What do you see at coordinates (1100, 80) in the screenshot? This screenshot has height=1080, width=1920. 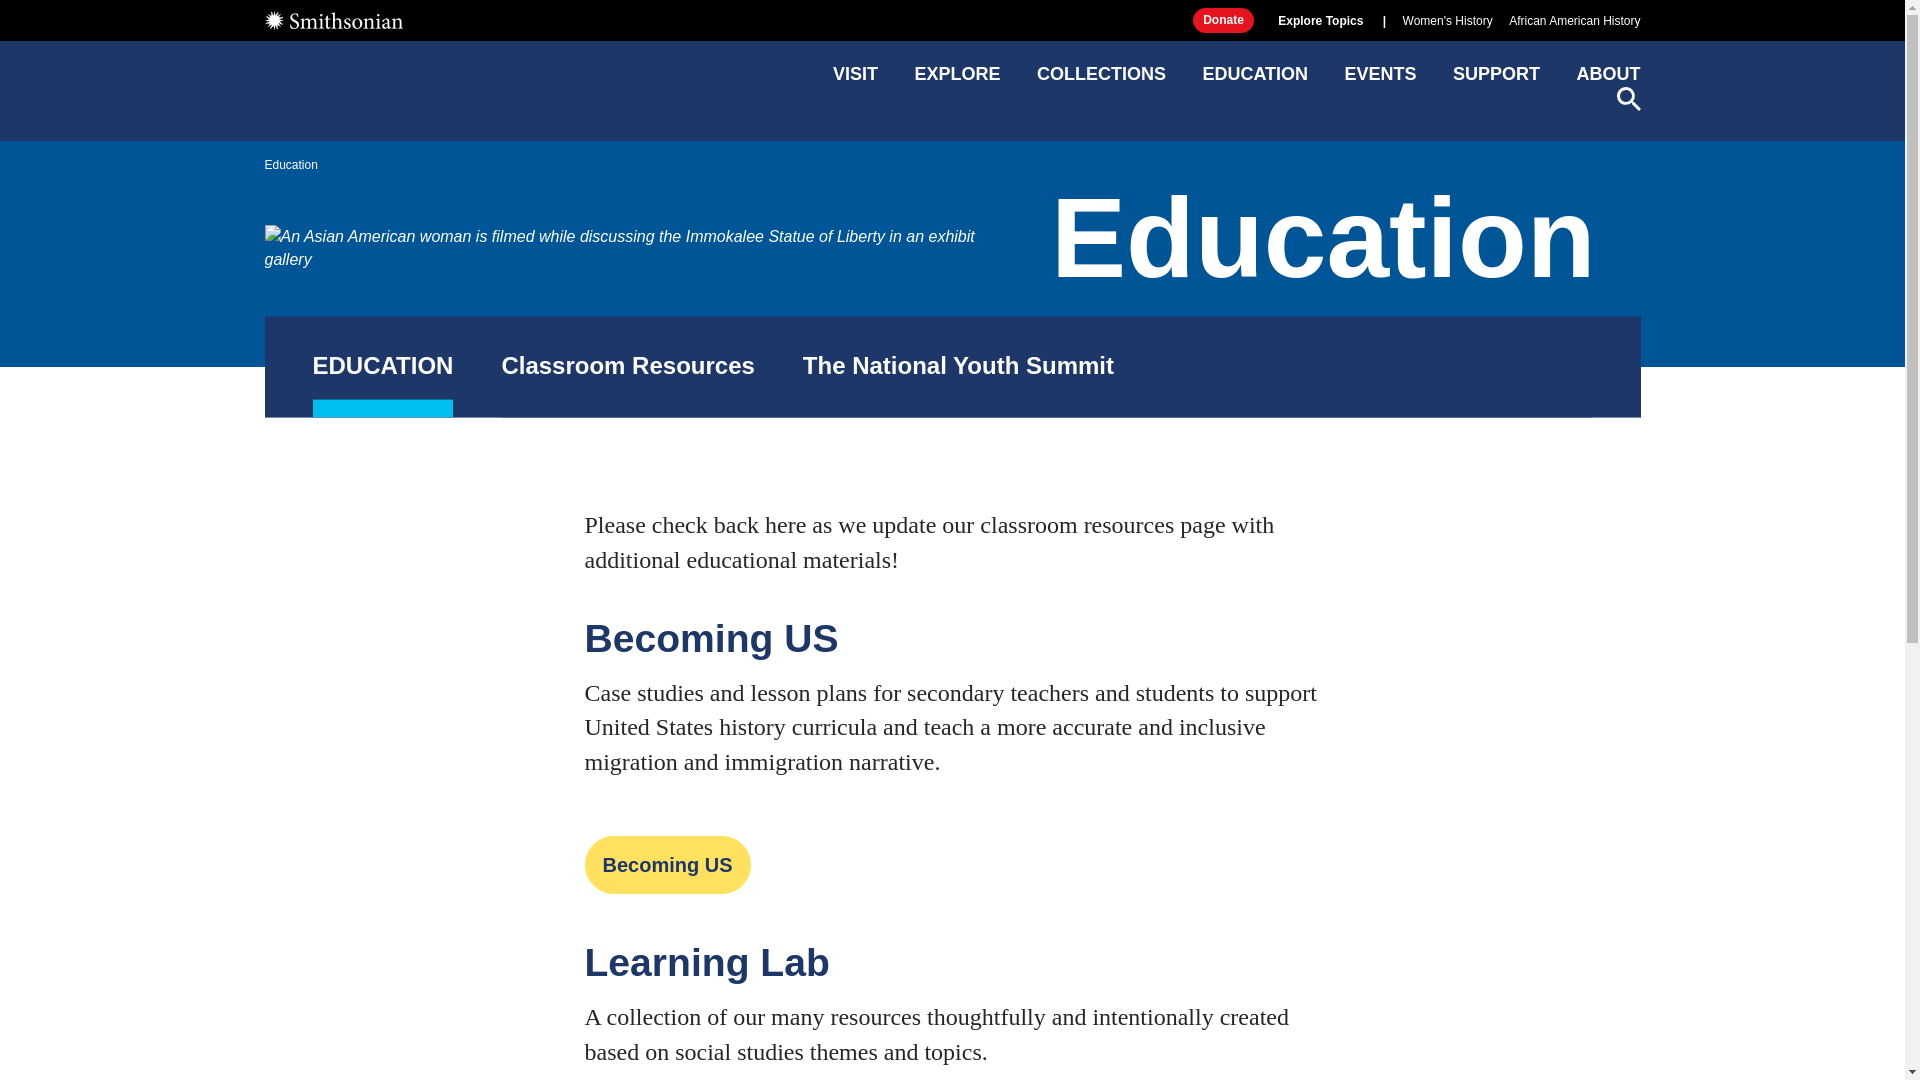 I see `COLLECTIONS` at bounding box center [1100, 80].